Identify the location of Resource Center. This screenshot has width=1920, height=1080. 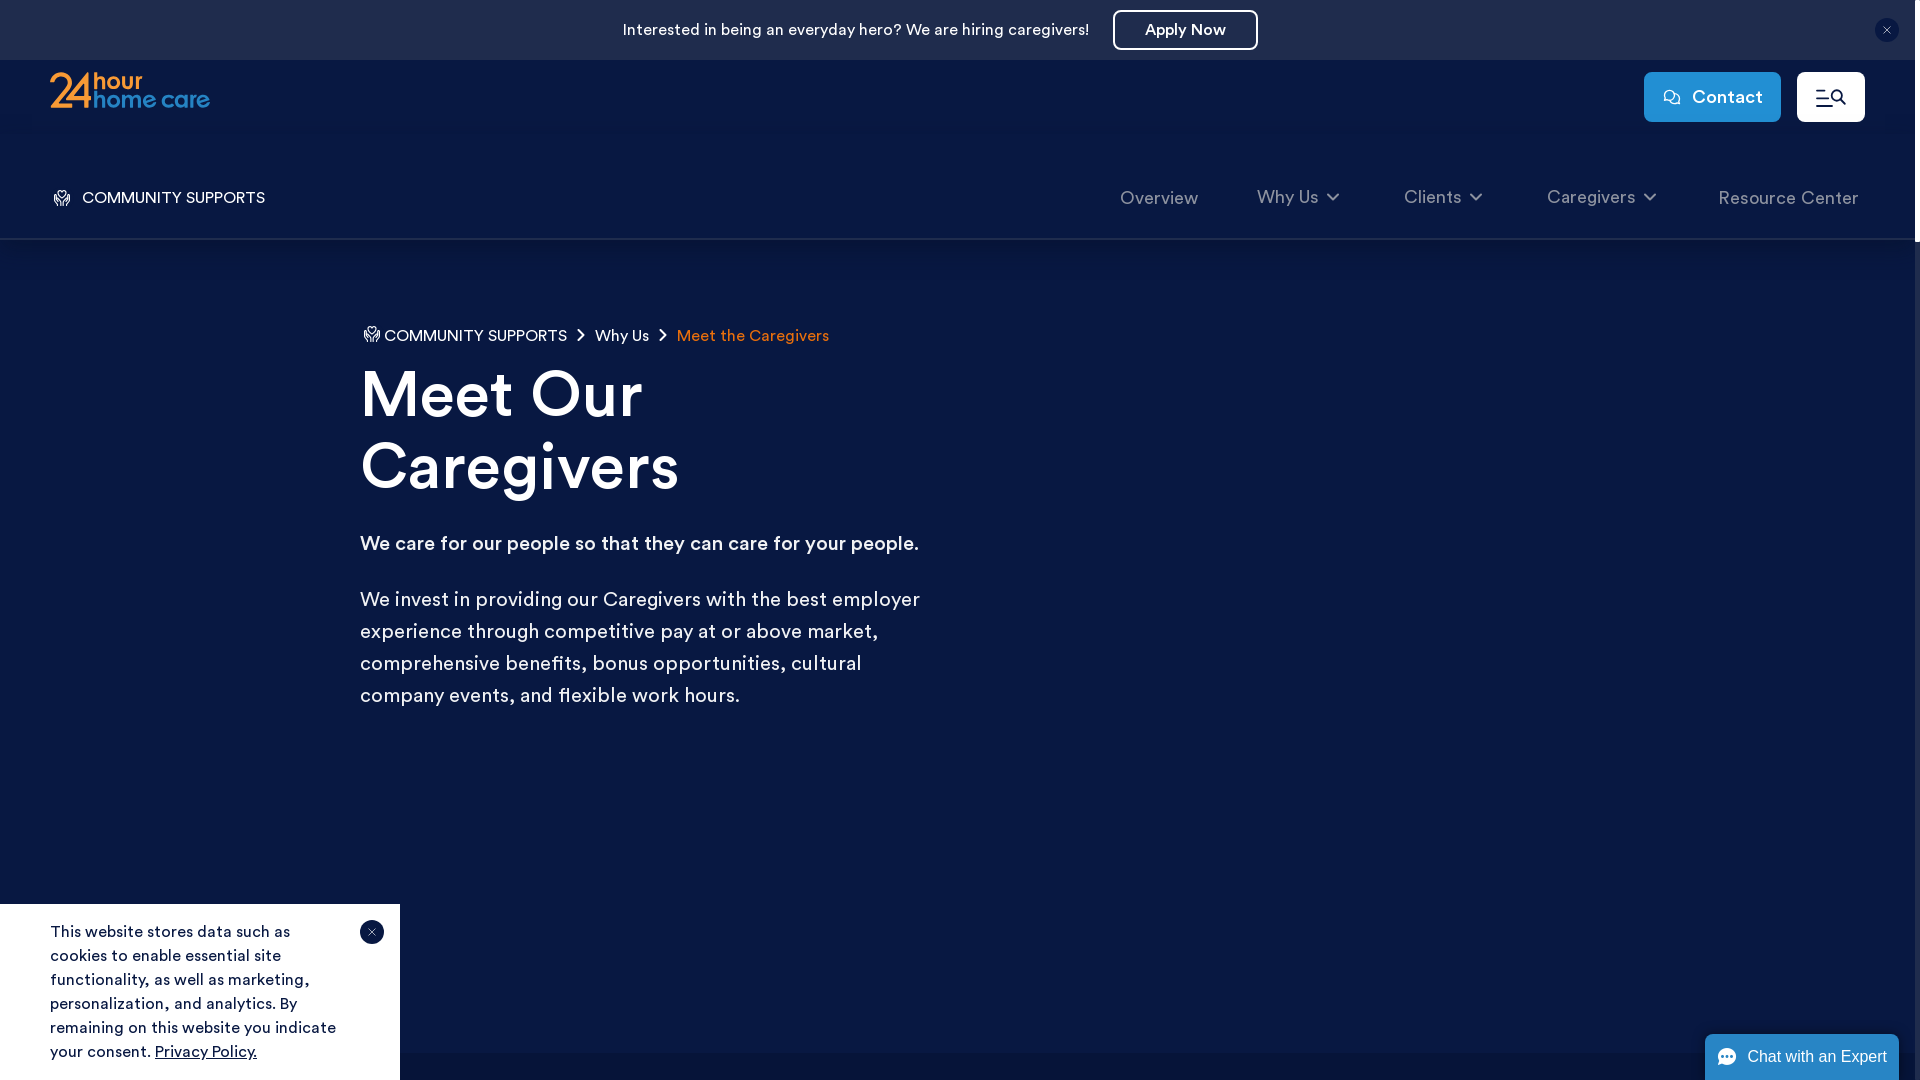
(1788, 198).